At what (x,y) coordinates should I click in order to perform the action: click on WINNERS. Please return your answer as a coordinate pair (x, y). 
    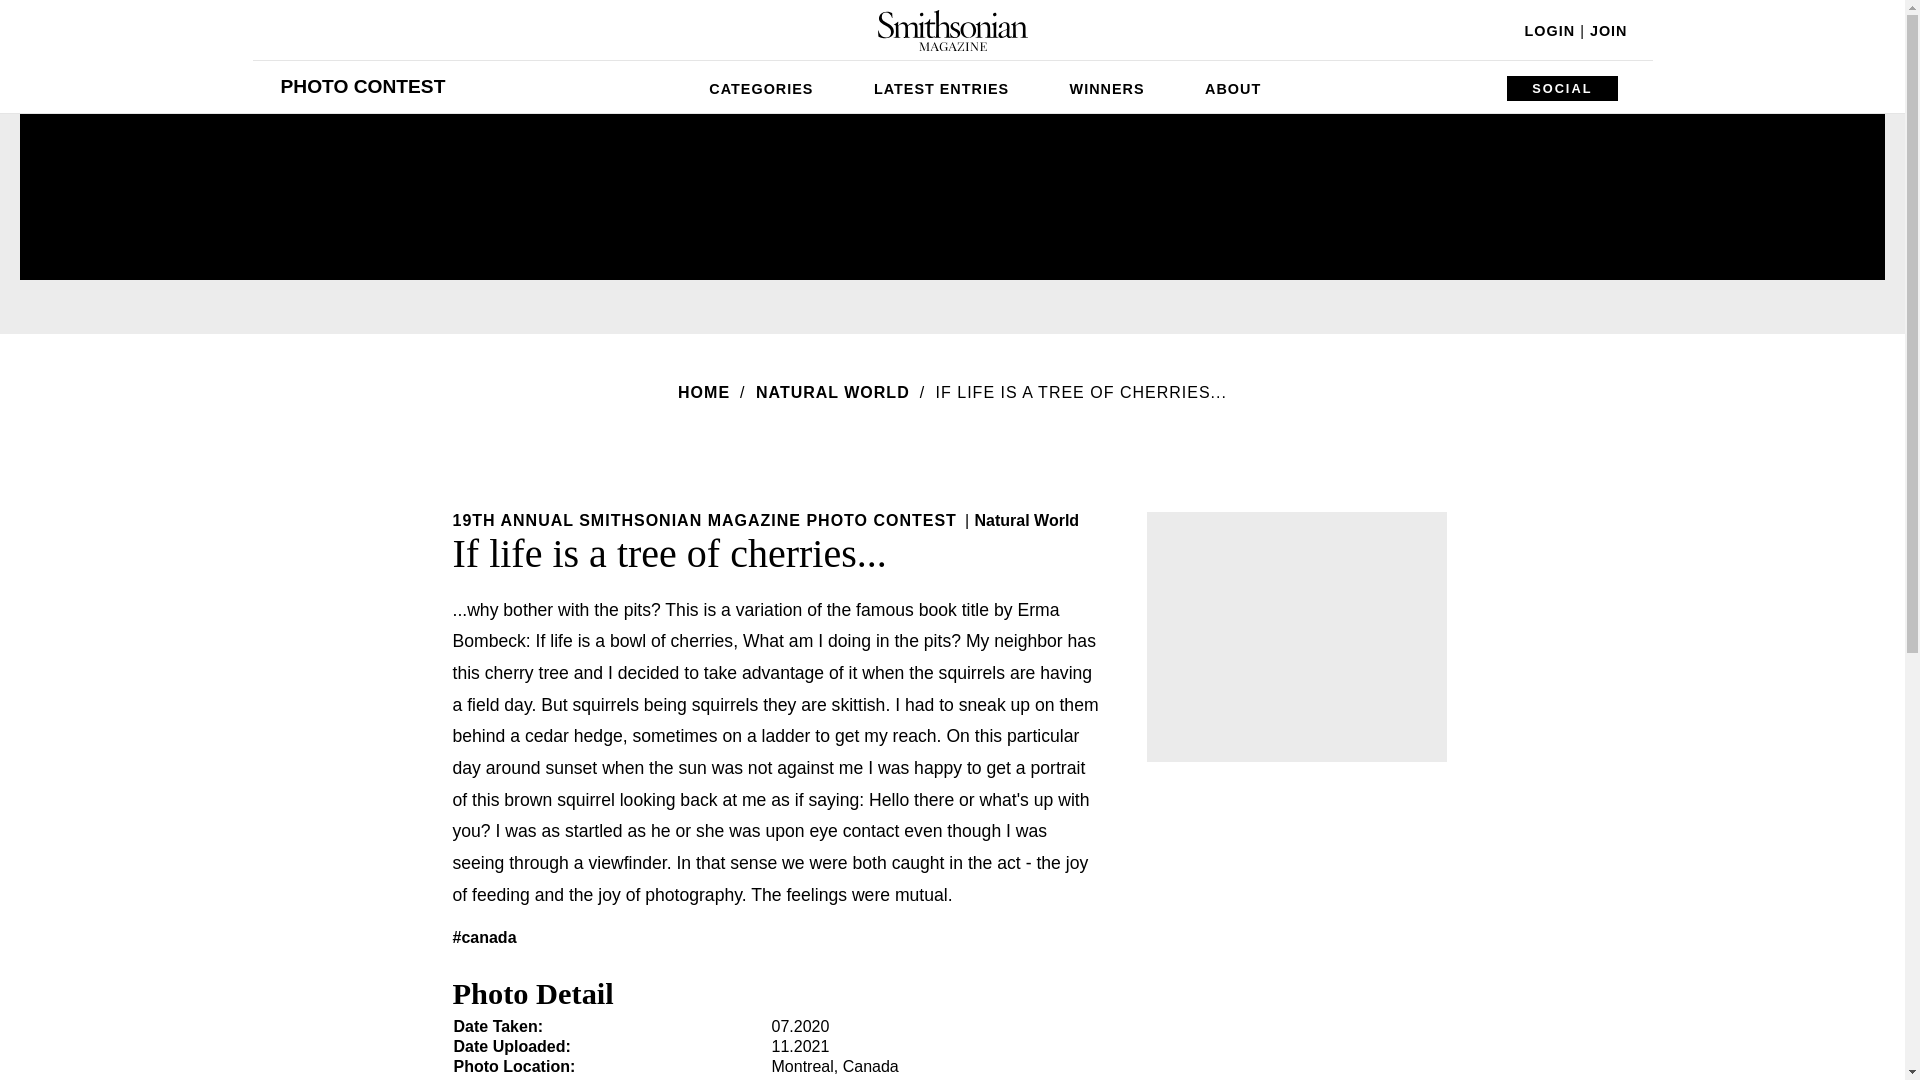
    Looking at the image, I should click on (1108, 86).